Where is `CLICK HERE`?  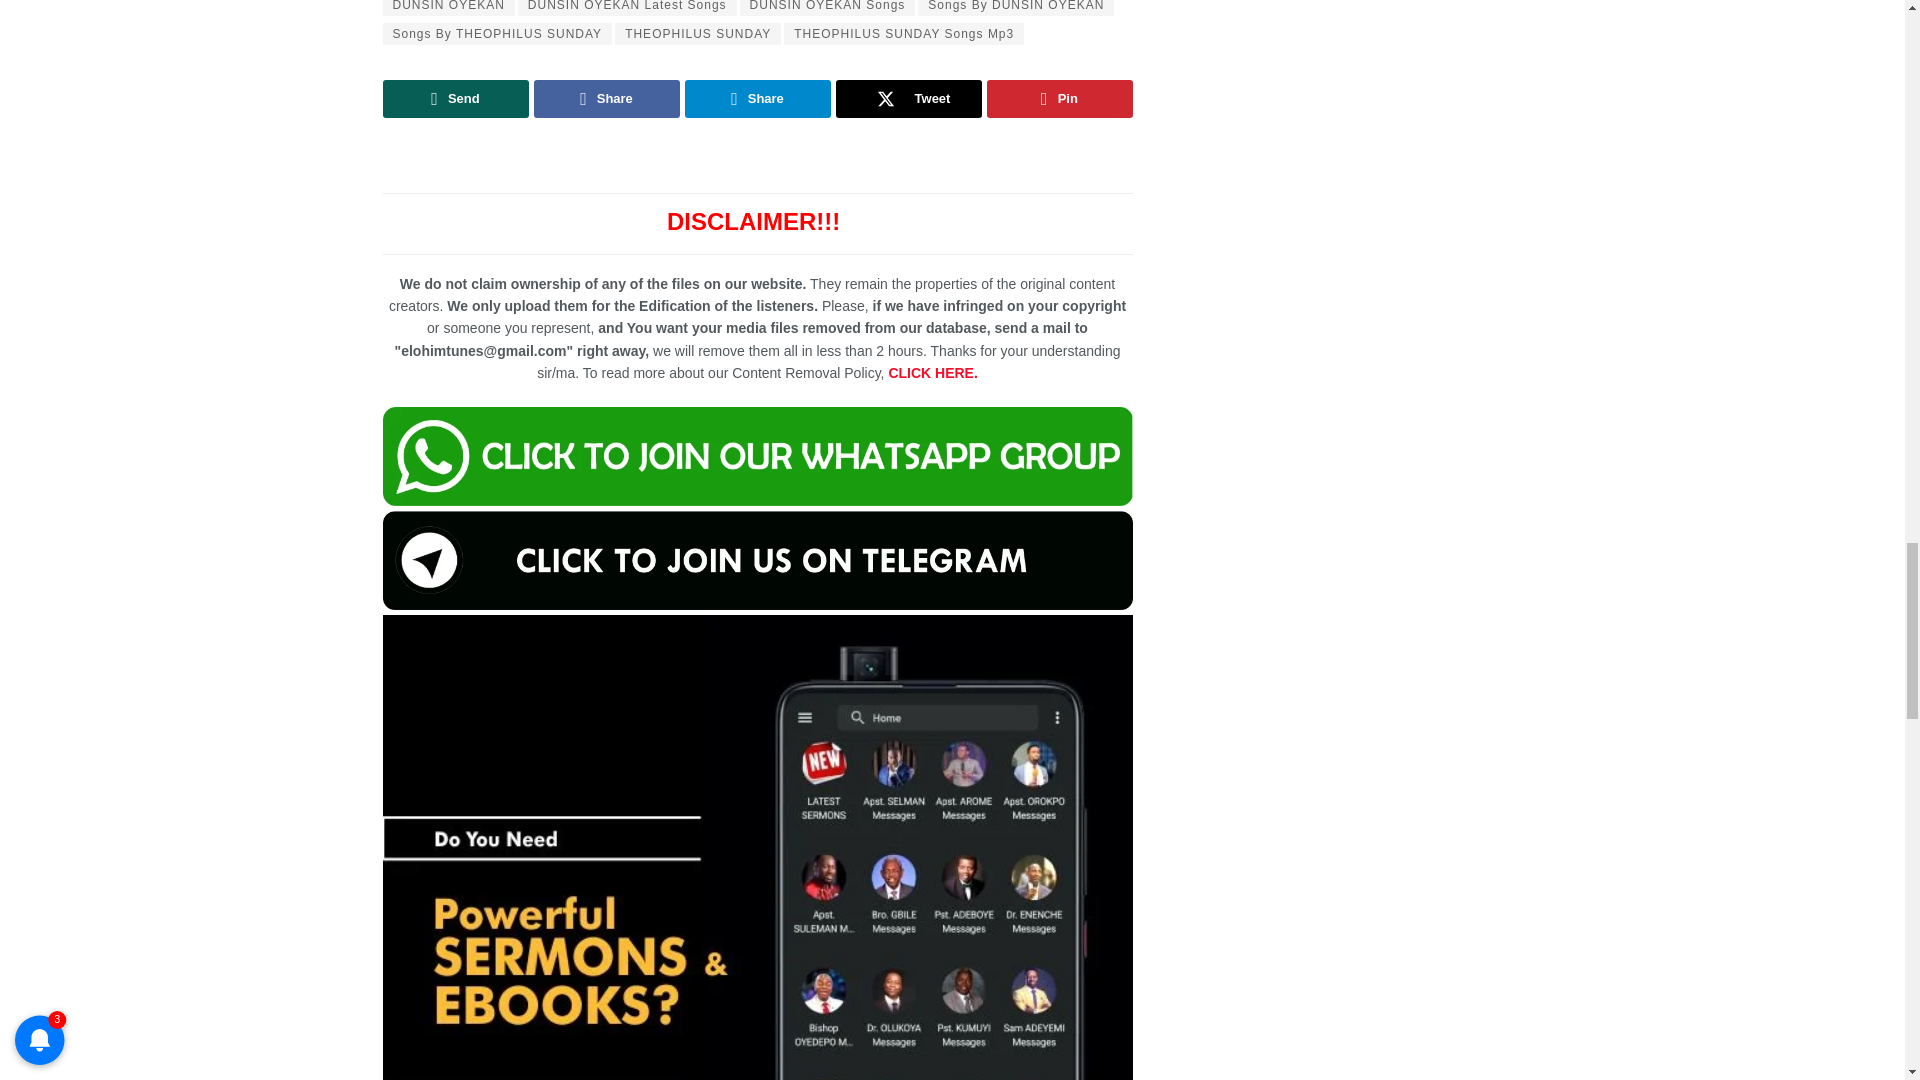 CLICK HERE is located at coordinates (932, 373).